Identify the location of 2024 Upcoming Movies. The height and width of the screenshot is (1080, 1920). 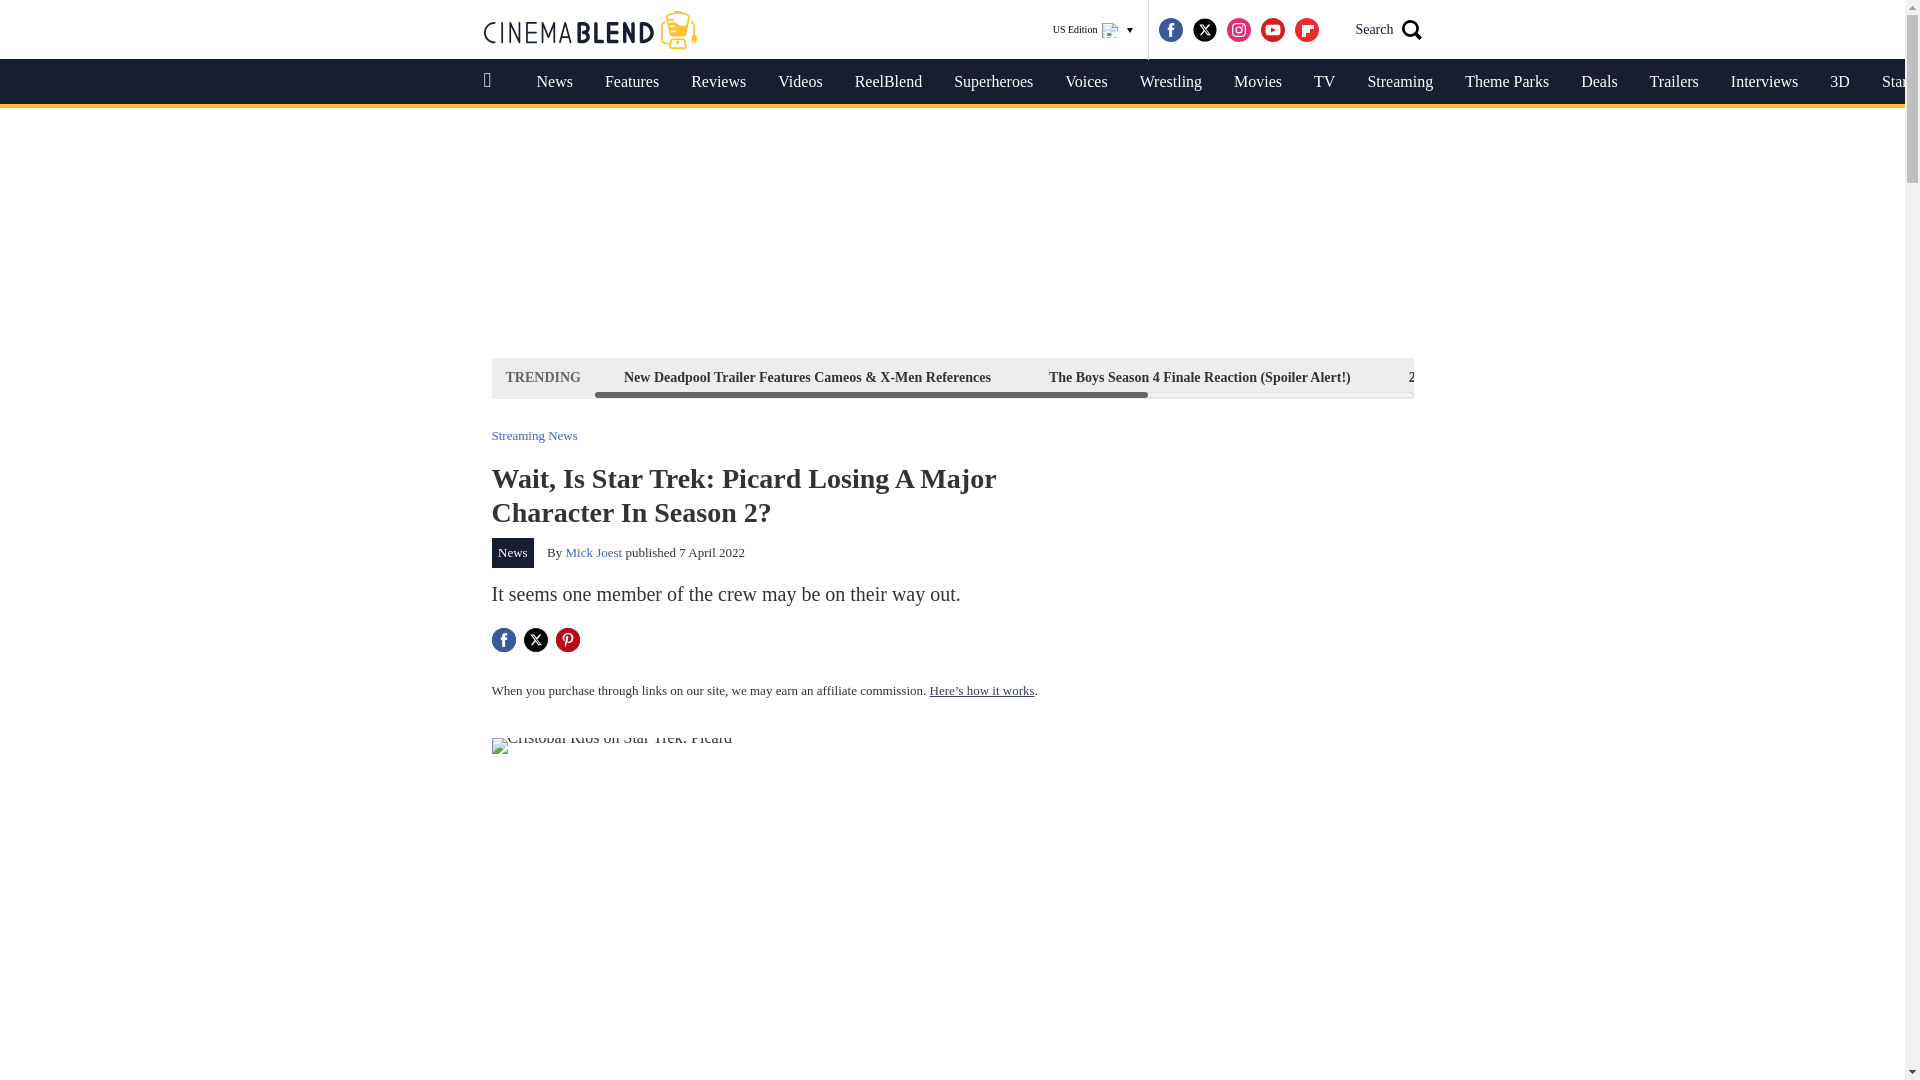
(1478, 377).